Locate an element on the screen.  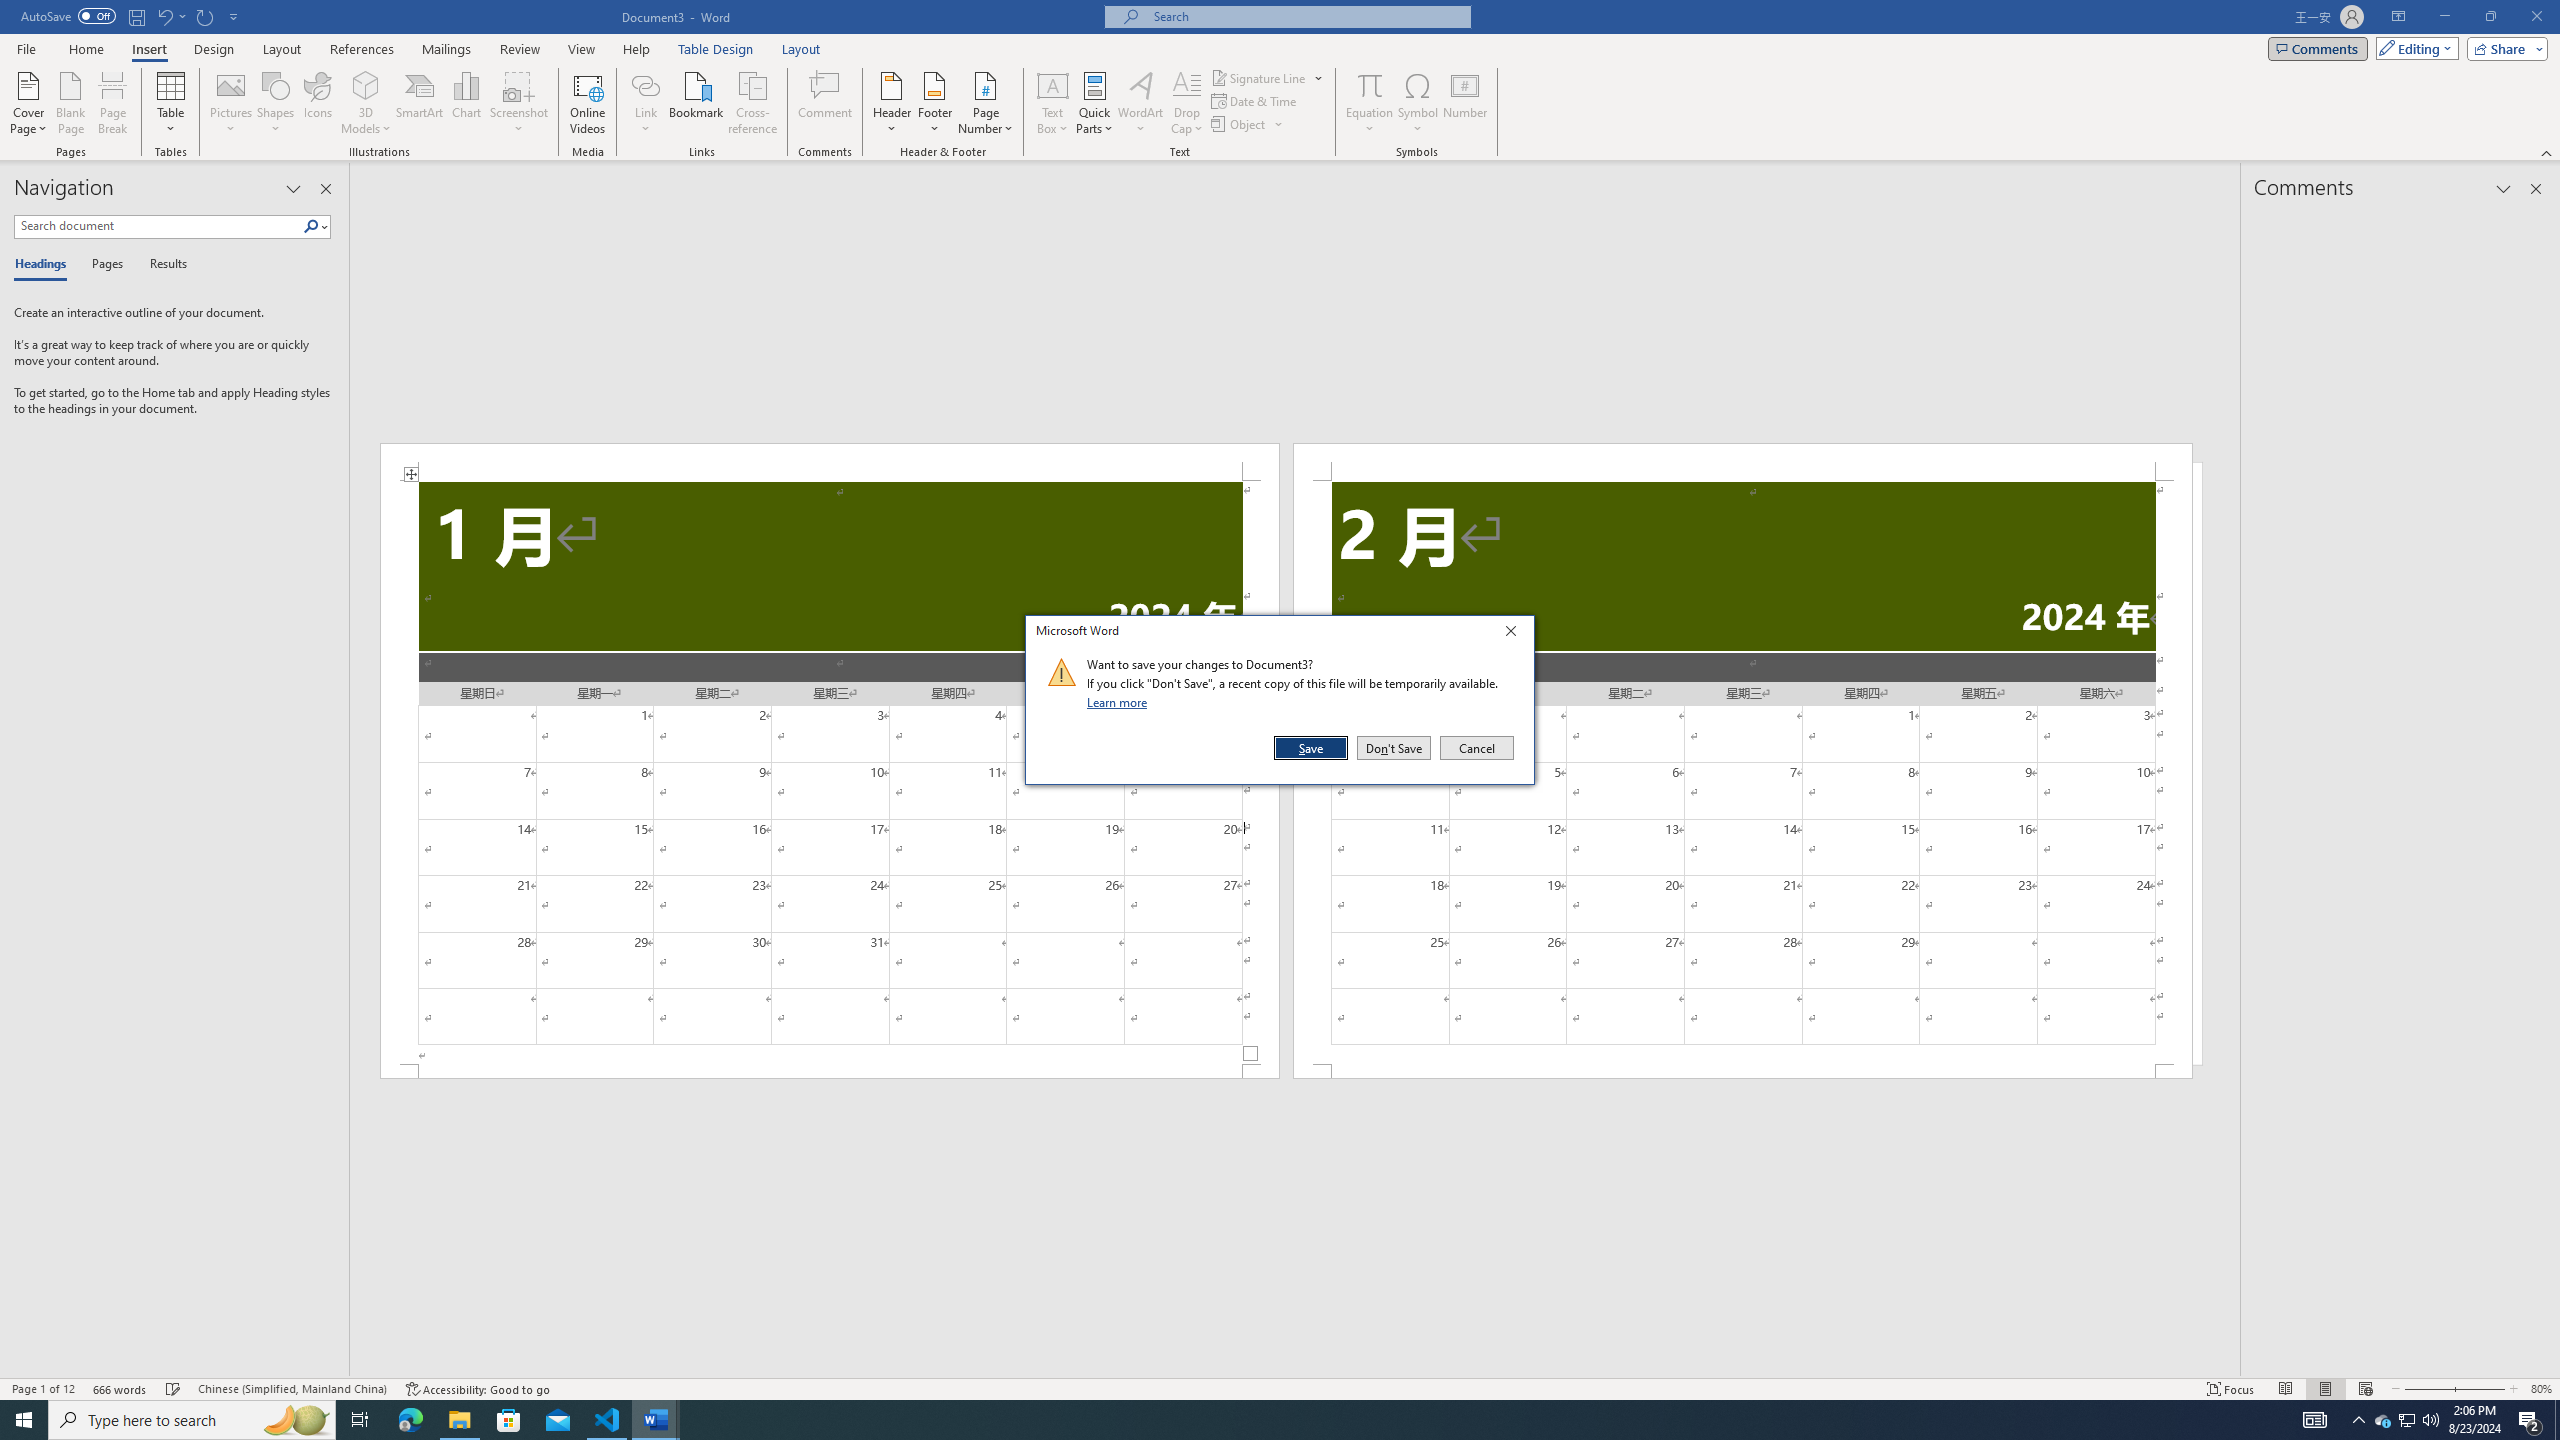
View is located at coordinates (582, 49).